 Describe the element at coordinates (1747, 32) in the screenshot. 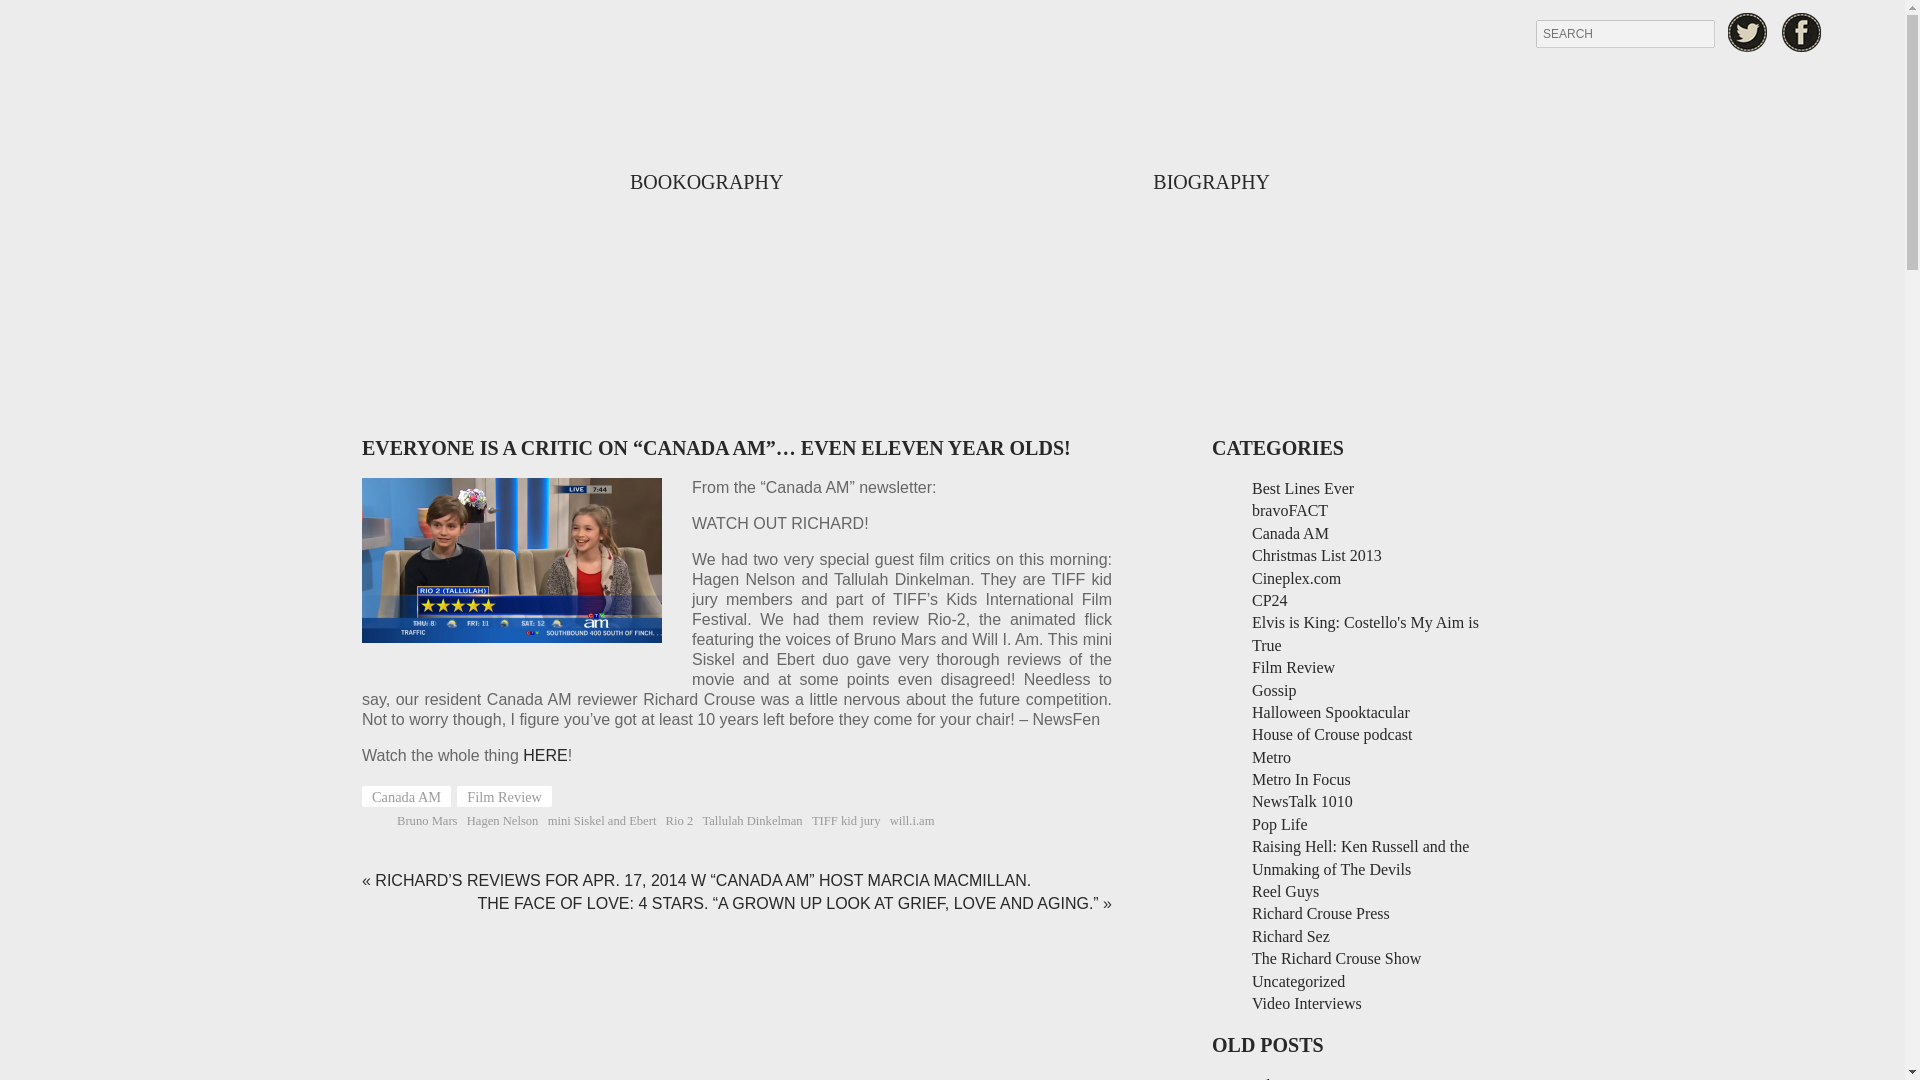

I see `Twitter` at that location.